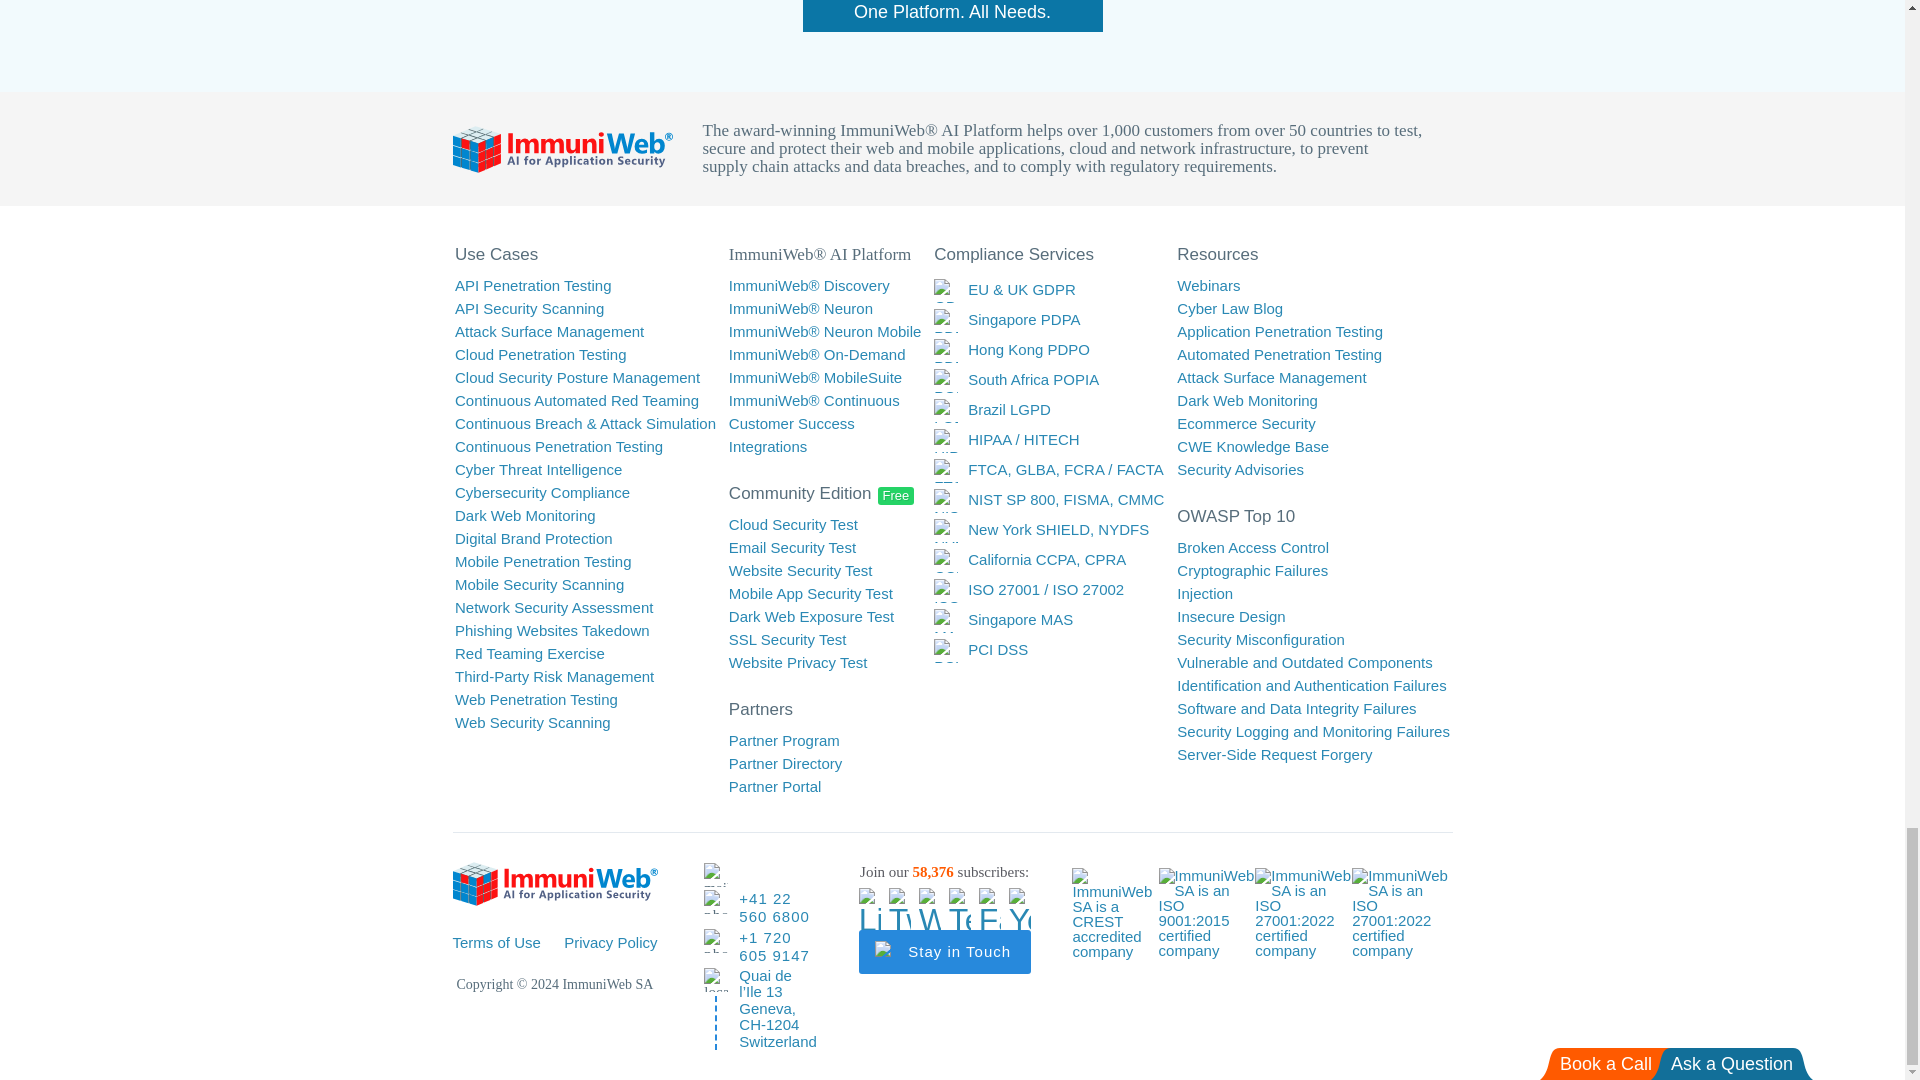  What do you see at coordinates (1207, 918) in the screenshot?
I see `ImmuniWeb SA is an ISO 9001:2015 certified company` at bounding box center [1207, 918].